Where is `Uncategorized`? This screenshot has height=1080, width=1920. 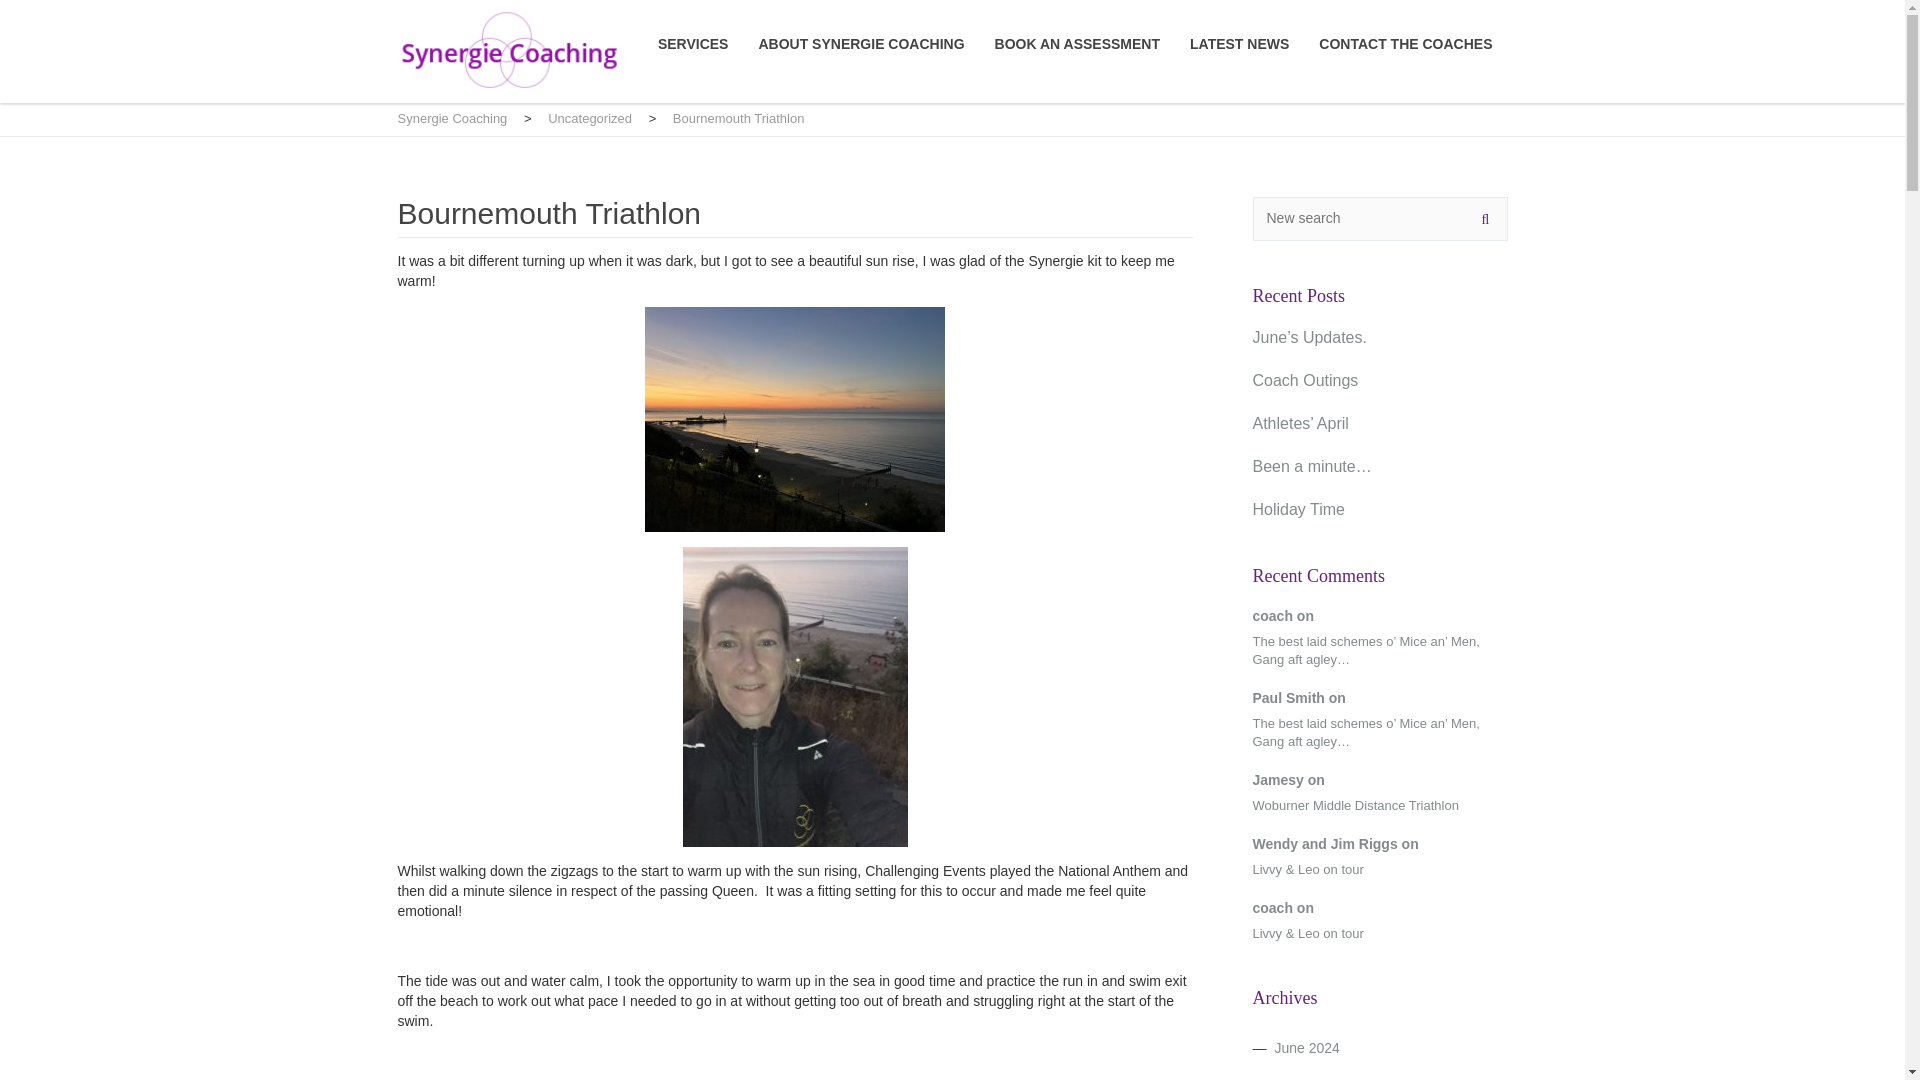
Uncategorized is located at coordinates (589, 118).